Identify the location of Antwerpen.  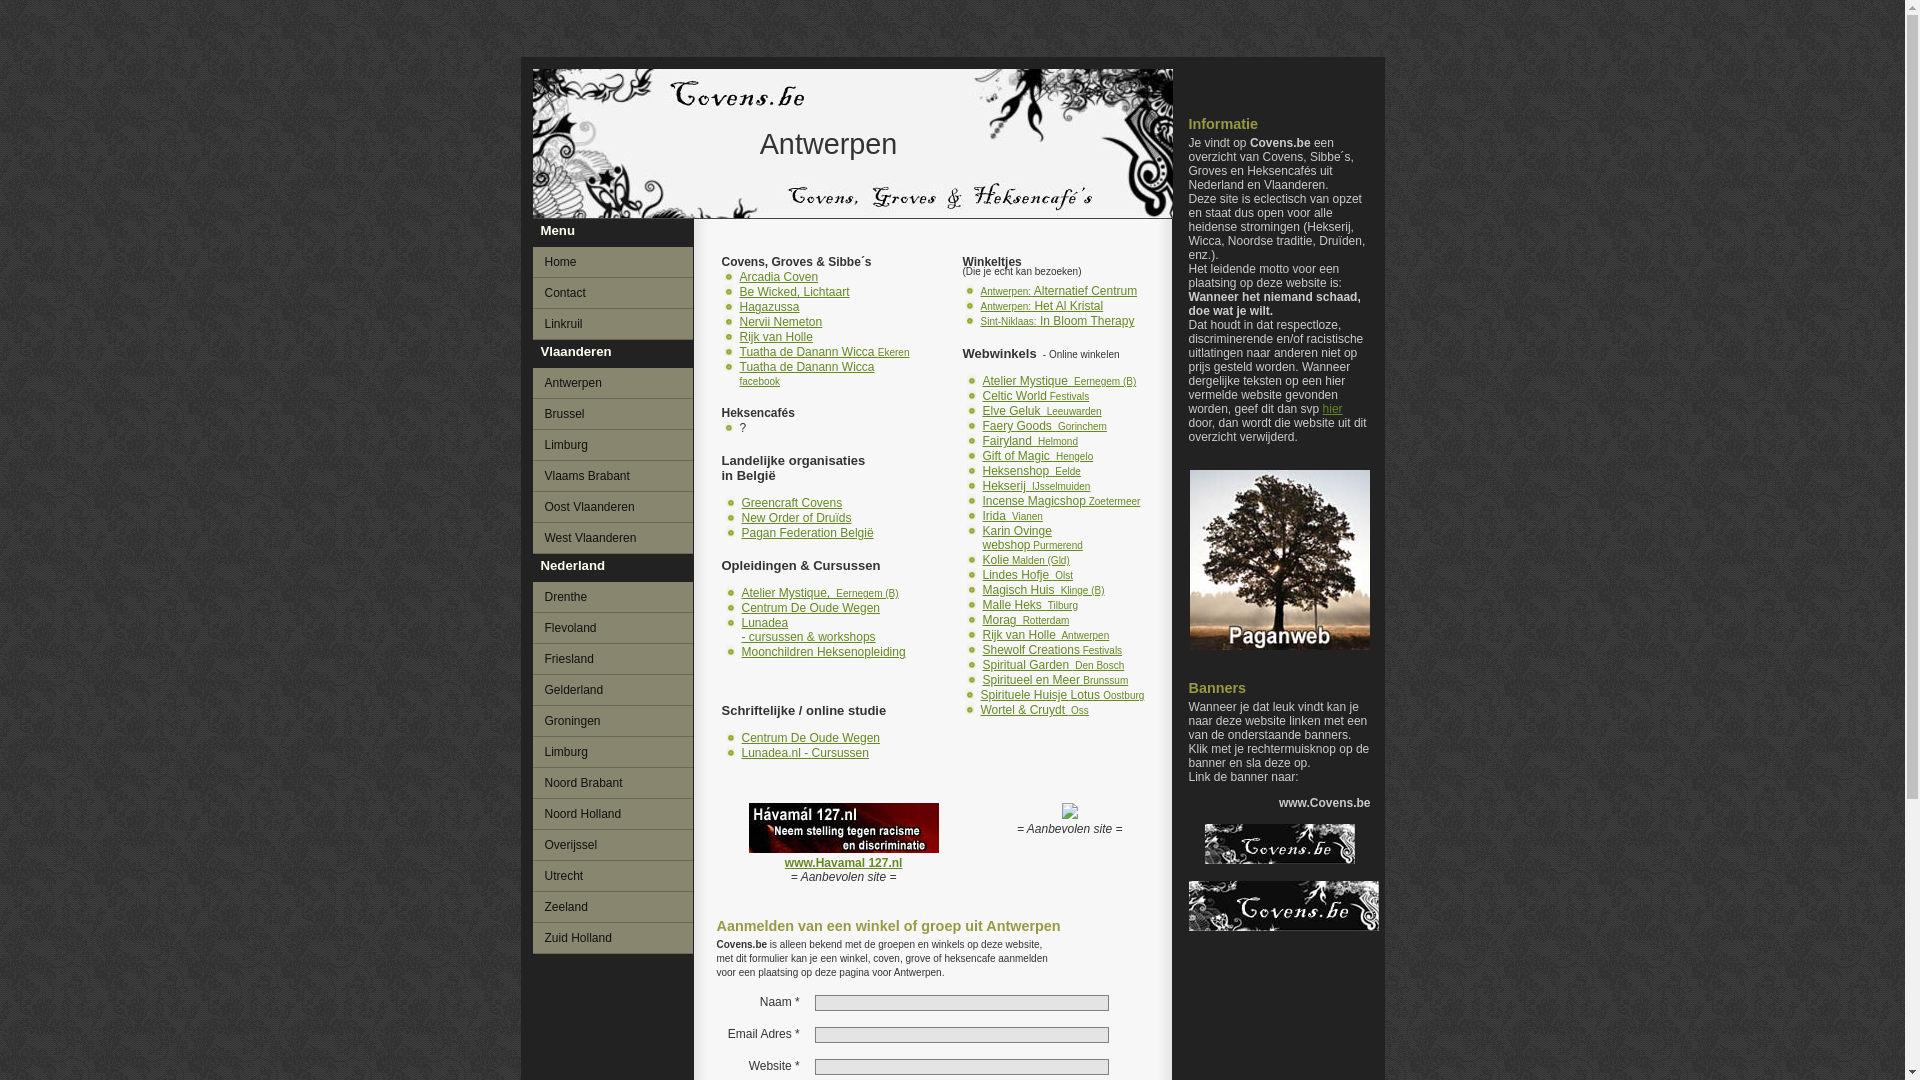
(612, 383).